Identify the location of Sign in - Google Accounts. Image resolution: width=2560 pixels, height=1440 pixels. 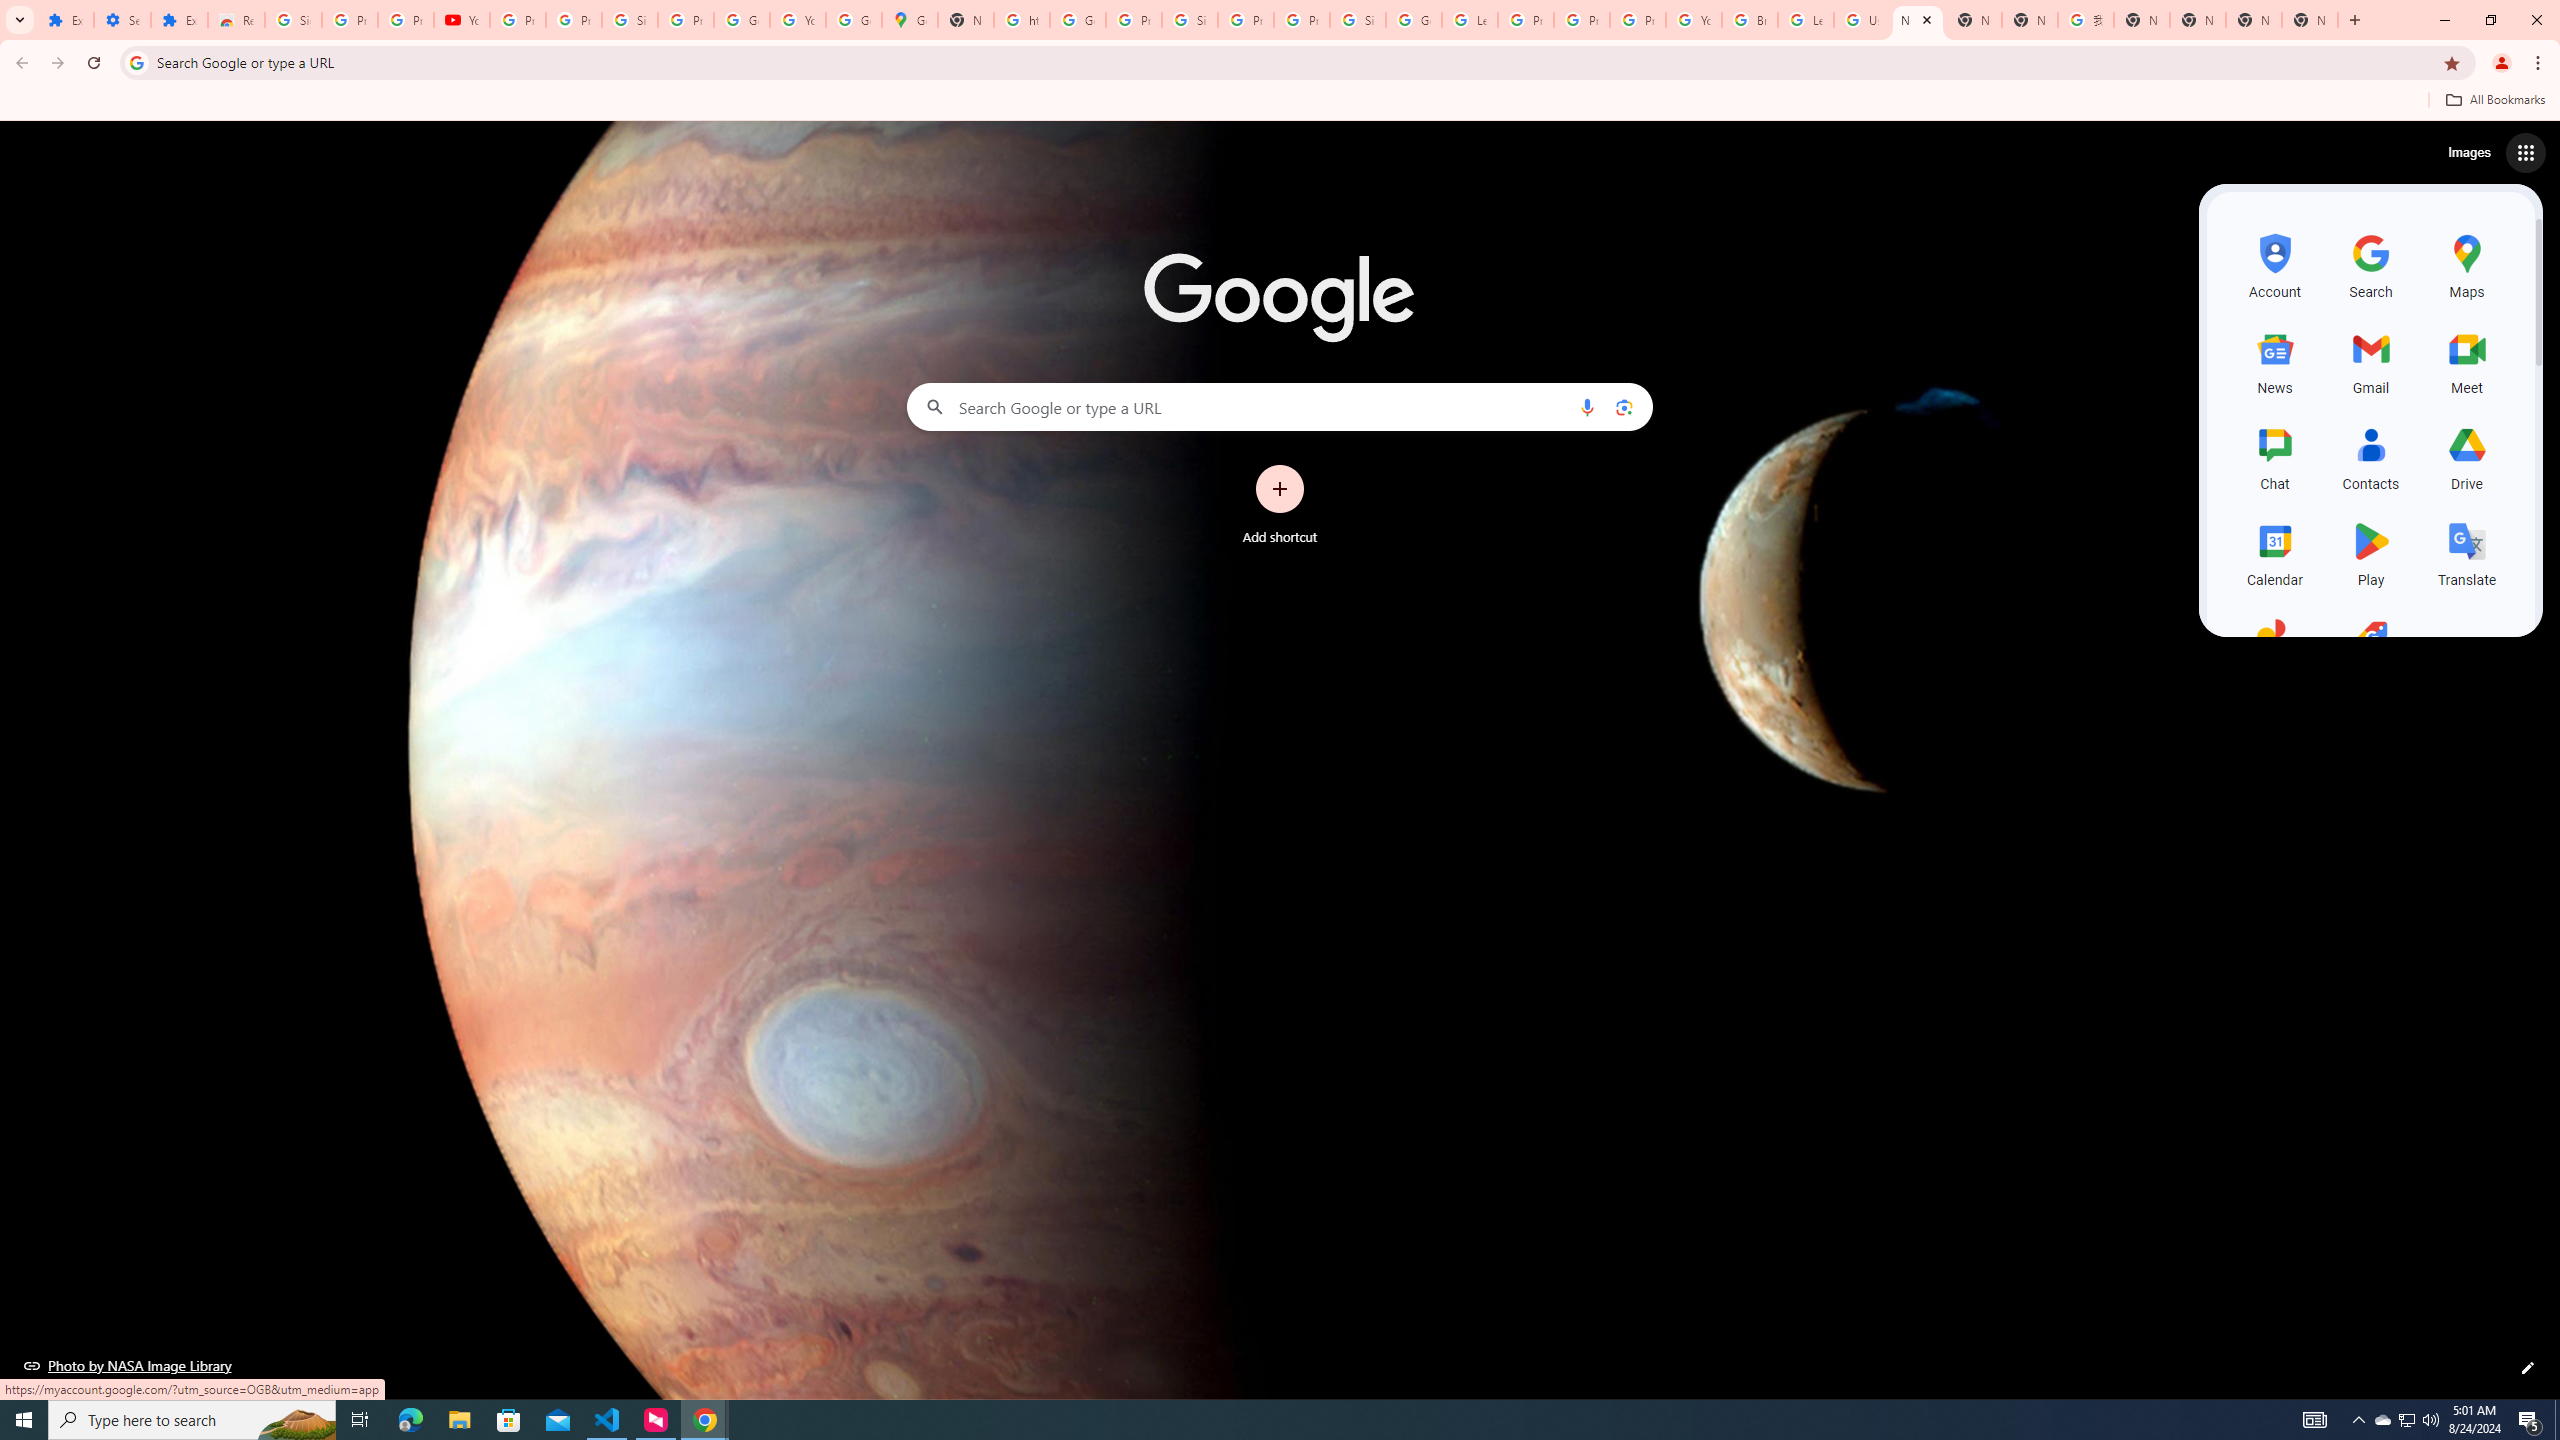
(1358, 20).